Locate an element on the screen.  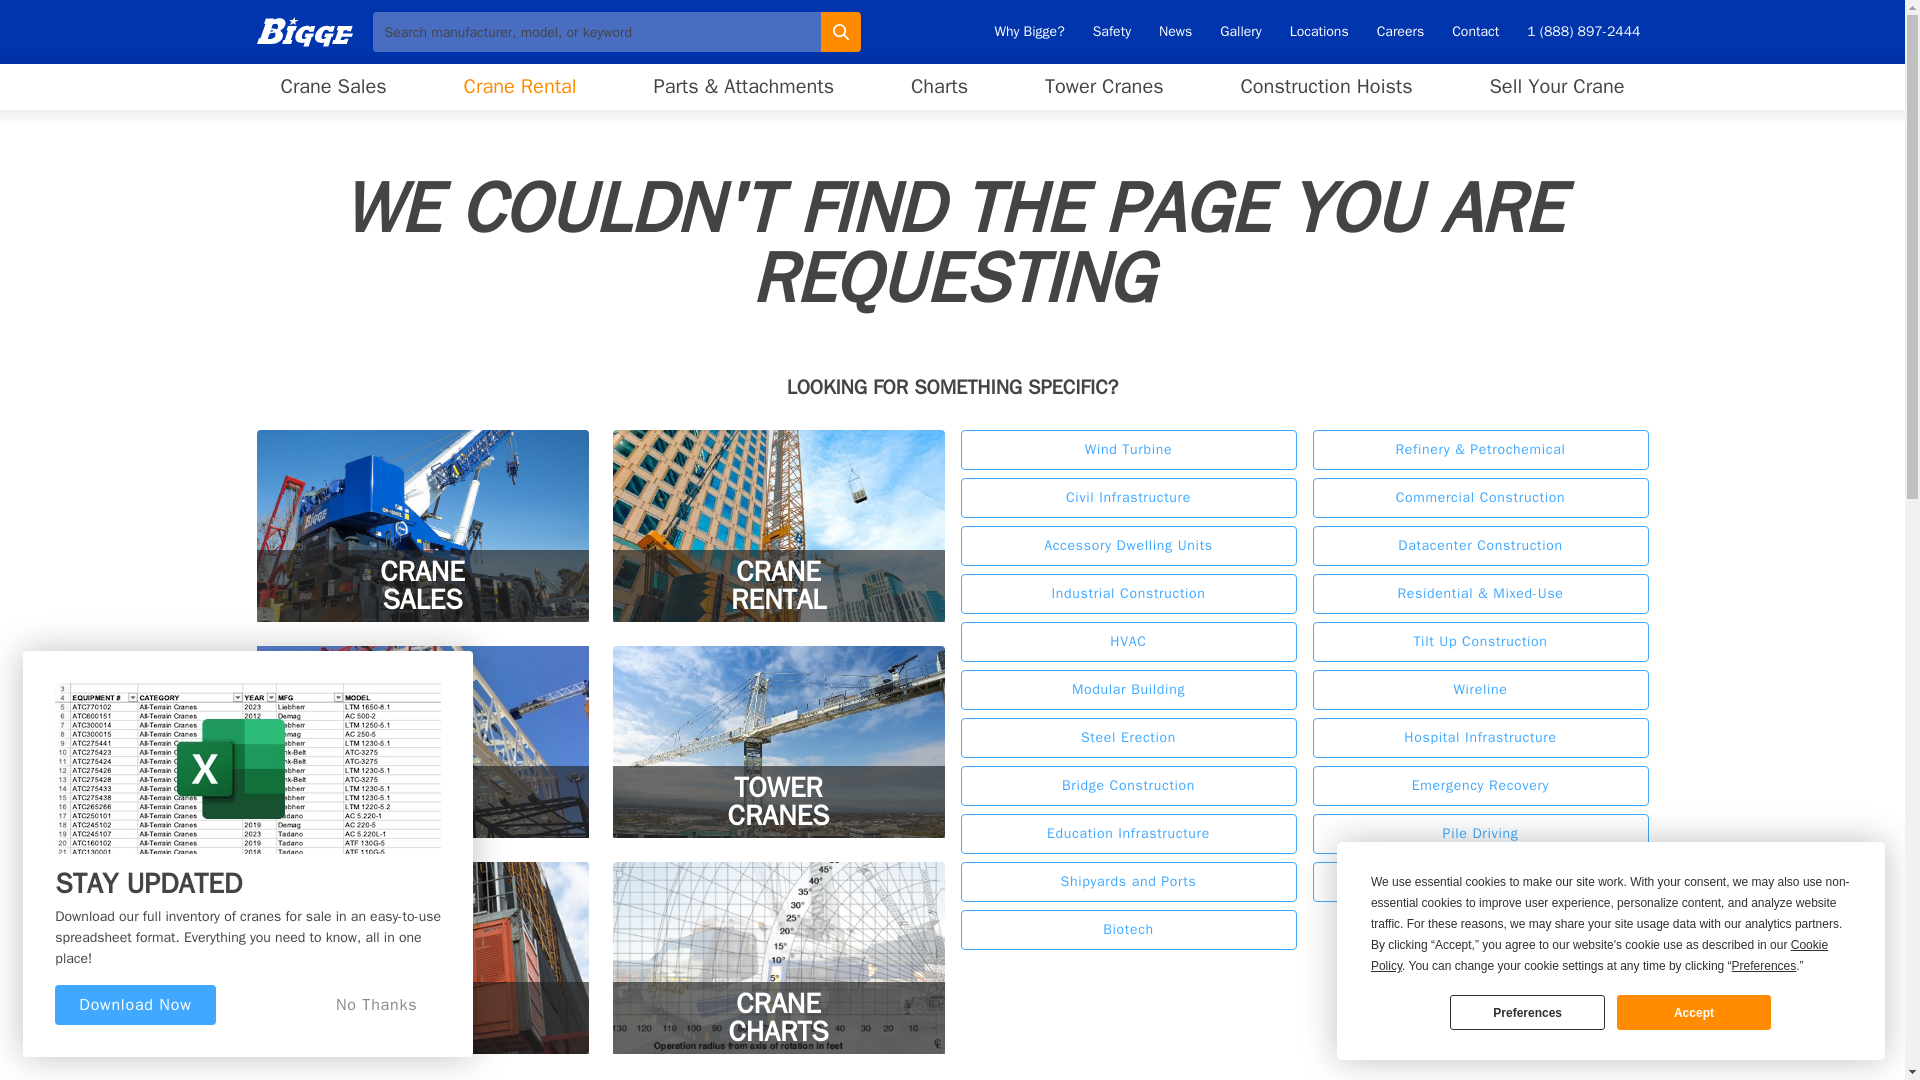
Preferences is located at coordinates (135, 1004).